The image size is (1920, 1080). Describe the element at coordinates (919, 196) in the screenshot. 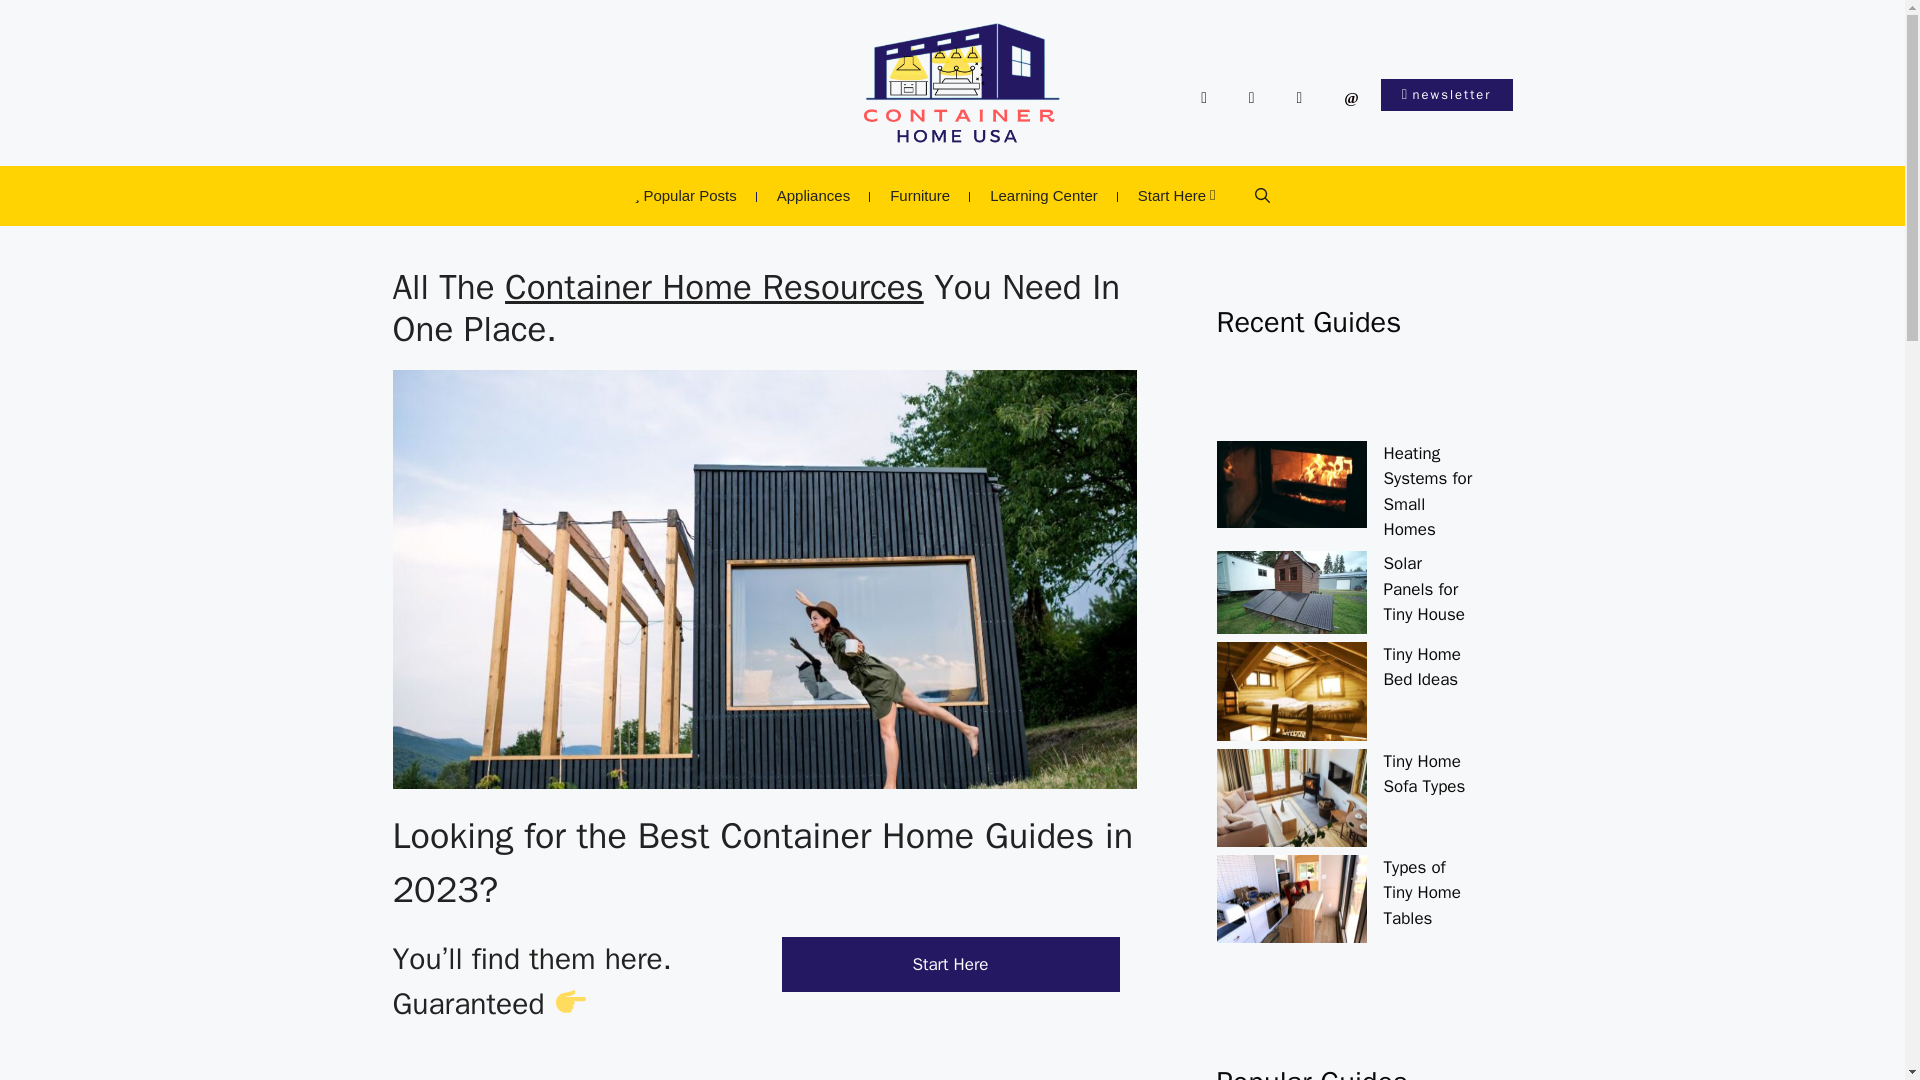

I see `Furniture` at that location.